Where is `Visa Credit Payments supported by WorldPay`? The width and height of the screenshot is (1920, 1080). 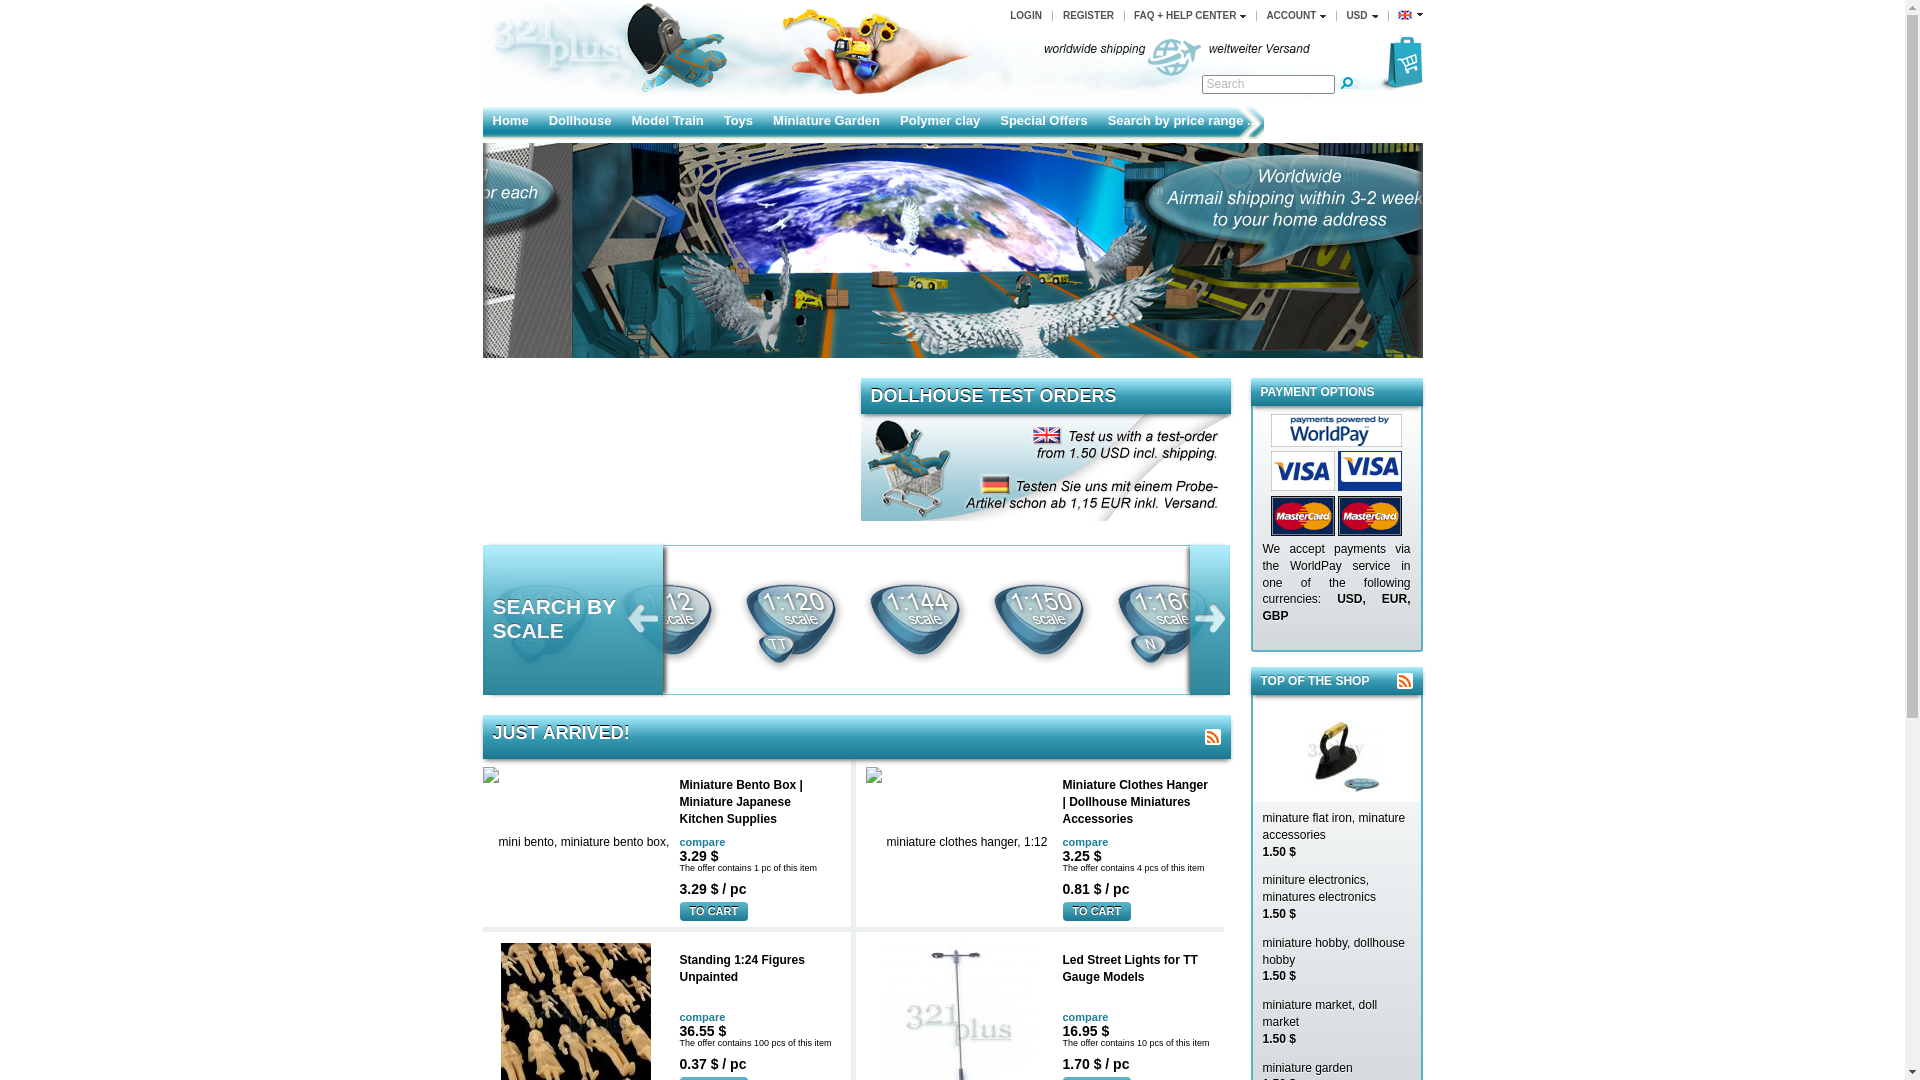
Visa Credit Payments supported by WorldPay is located at coordinates (1370, 471).